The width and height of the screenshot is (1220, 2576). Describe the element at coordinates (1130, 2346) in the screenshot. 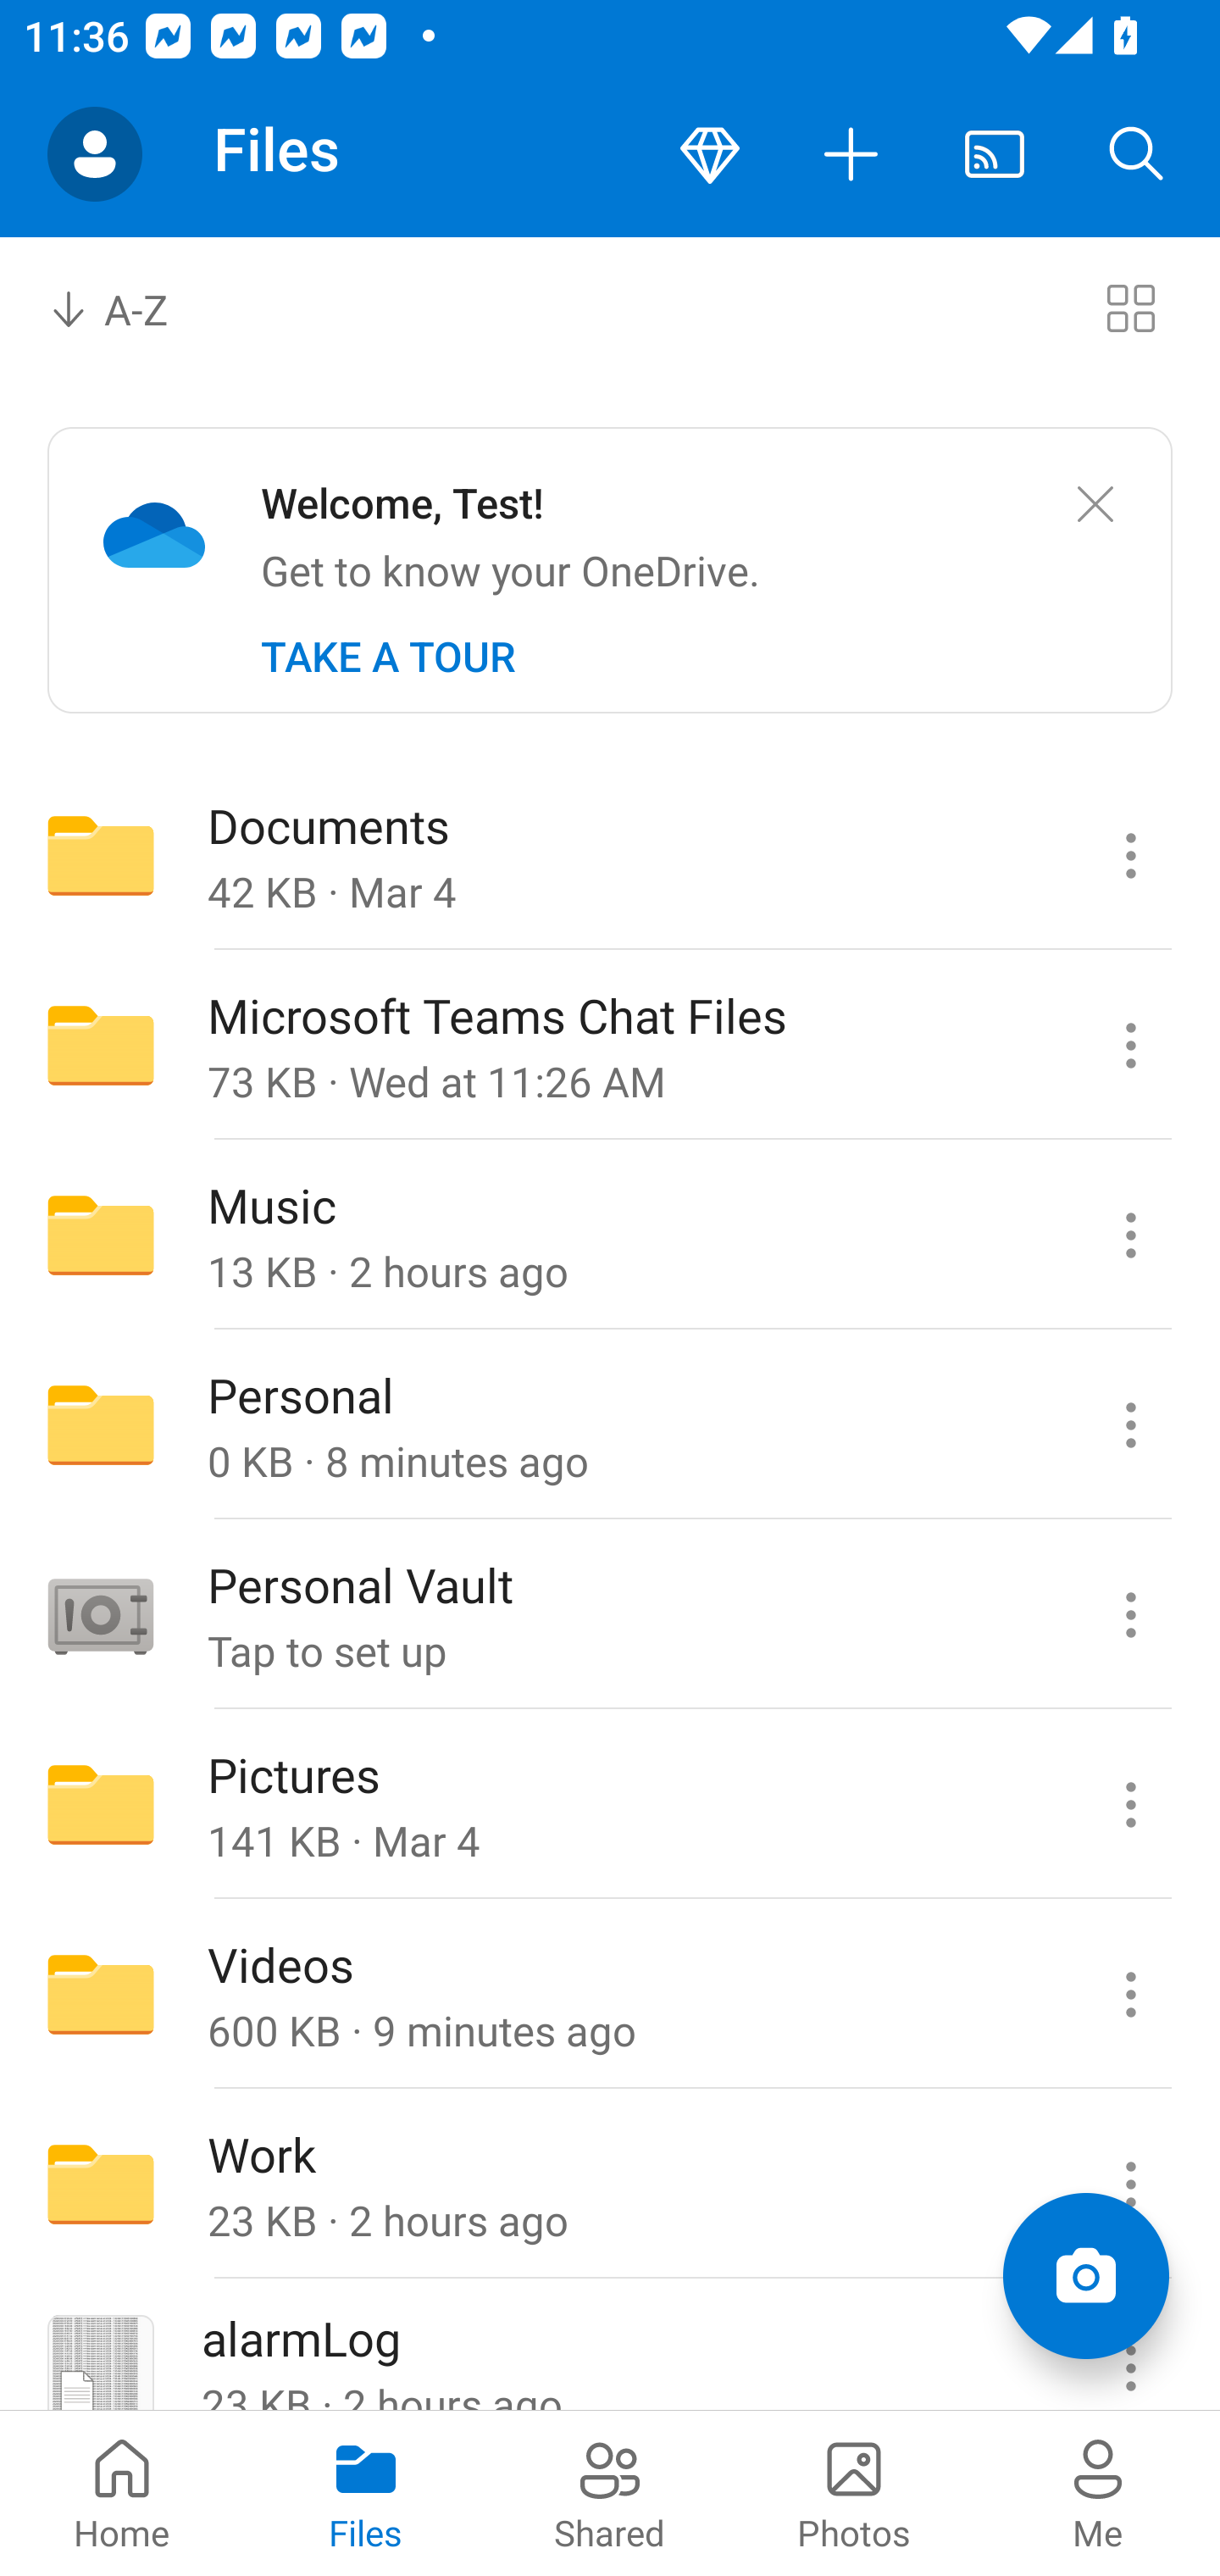

I see `alarmLog commands` at that location.